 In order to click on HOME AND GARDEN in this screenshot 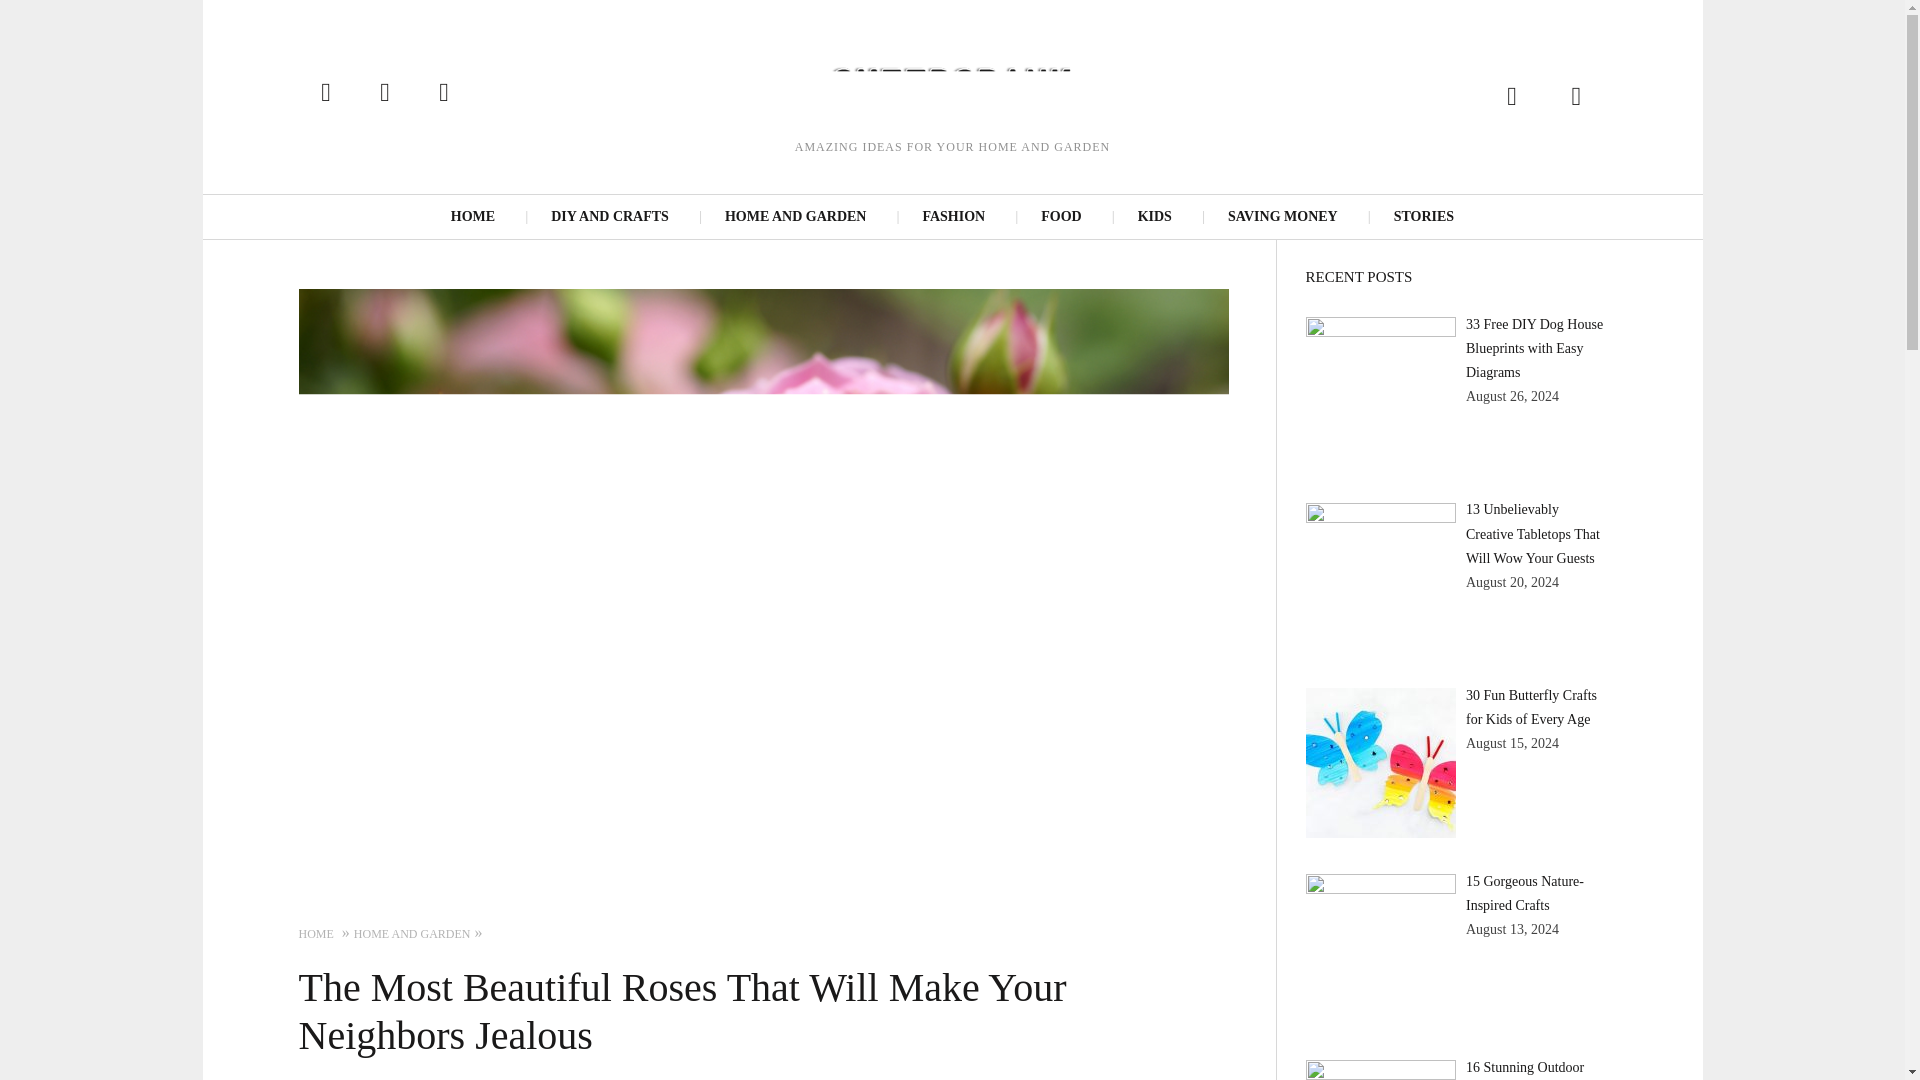, I will do `click(796, 216)`.